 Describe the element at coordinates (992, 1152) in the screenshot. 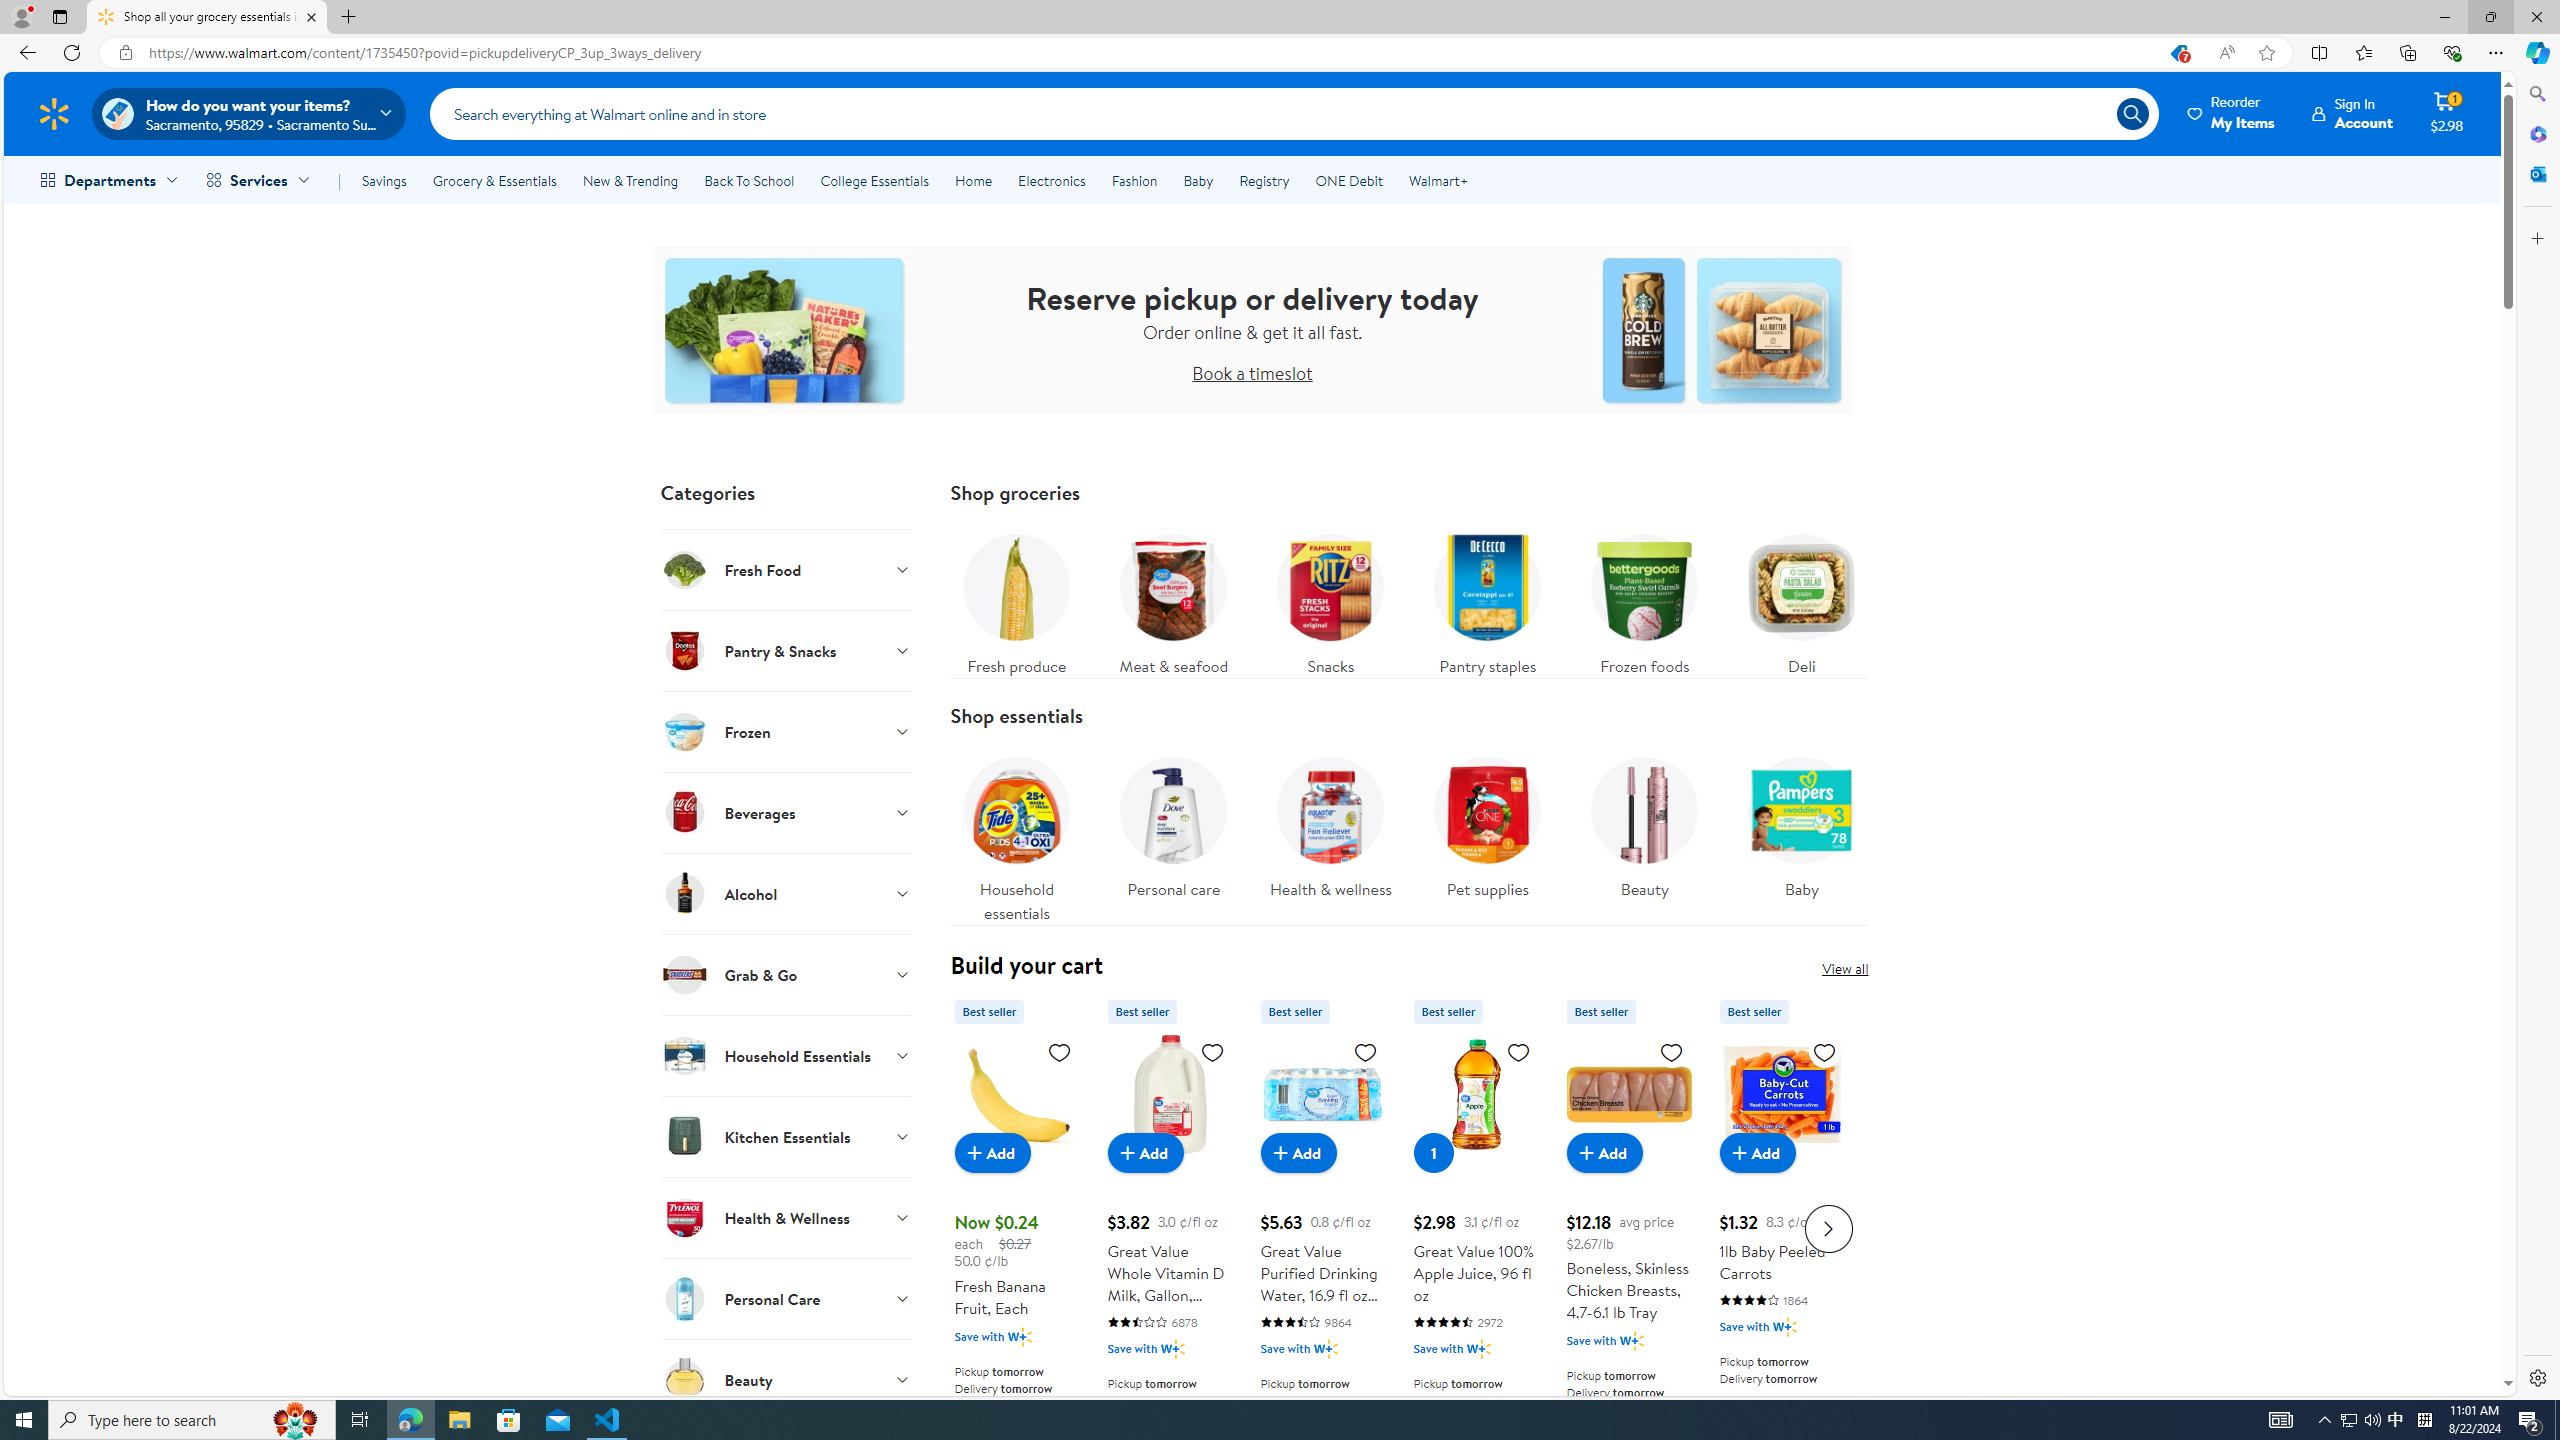

I see `Add to cart - Fresh Banana Fruit, Each` at that location.